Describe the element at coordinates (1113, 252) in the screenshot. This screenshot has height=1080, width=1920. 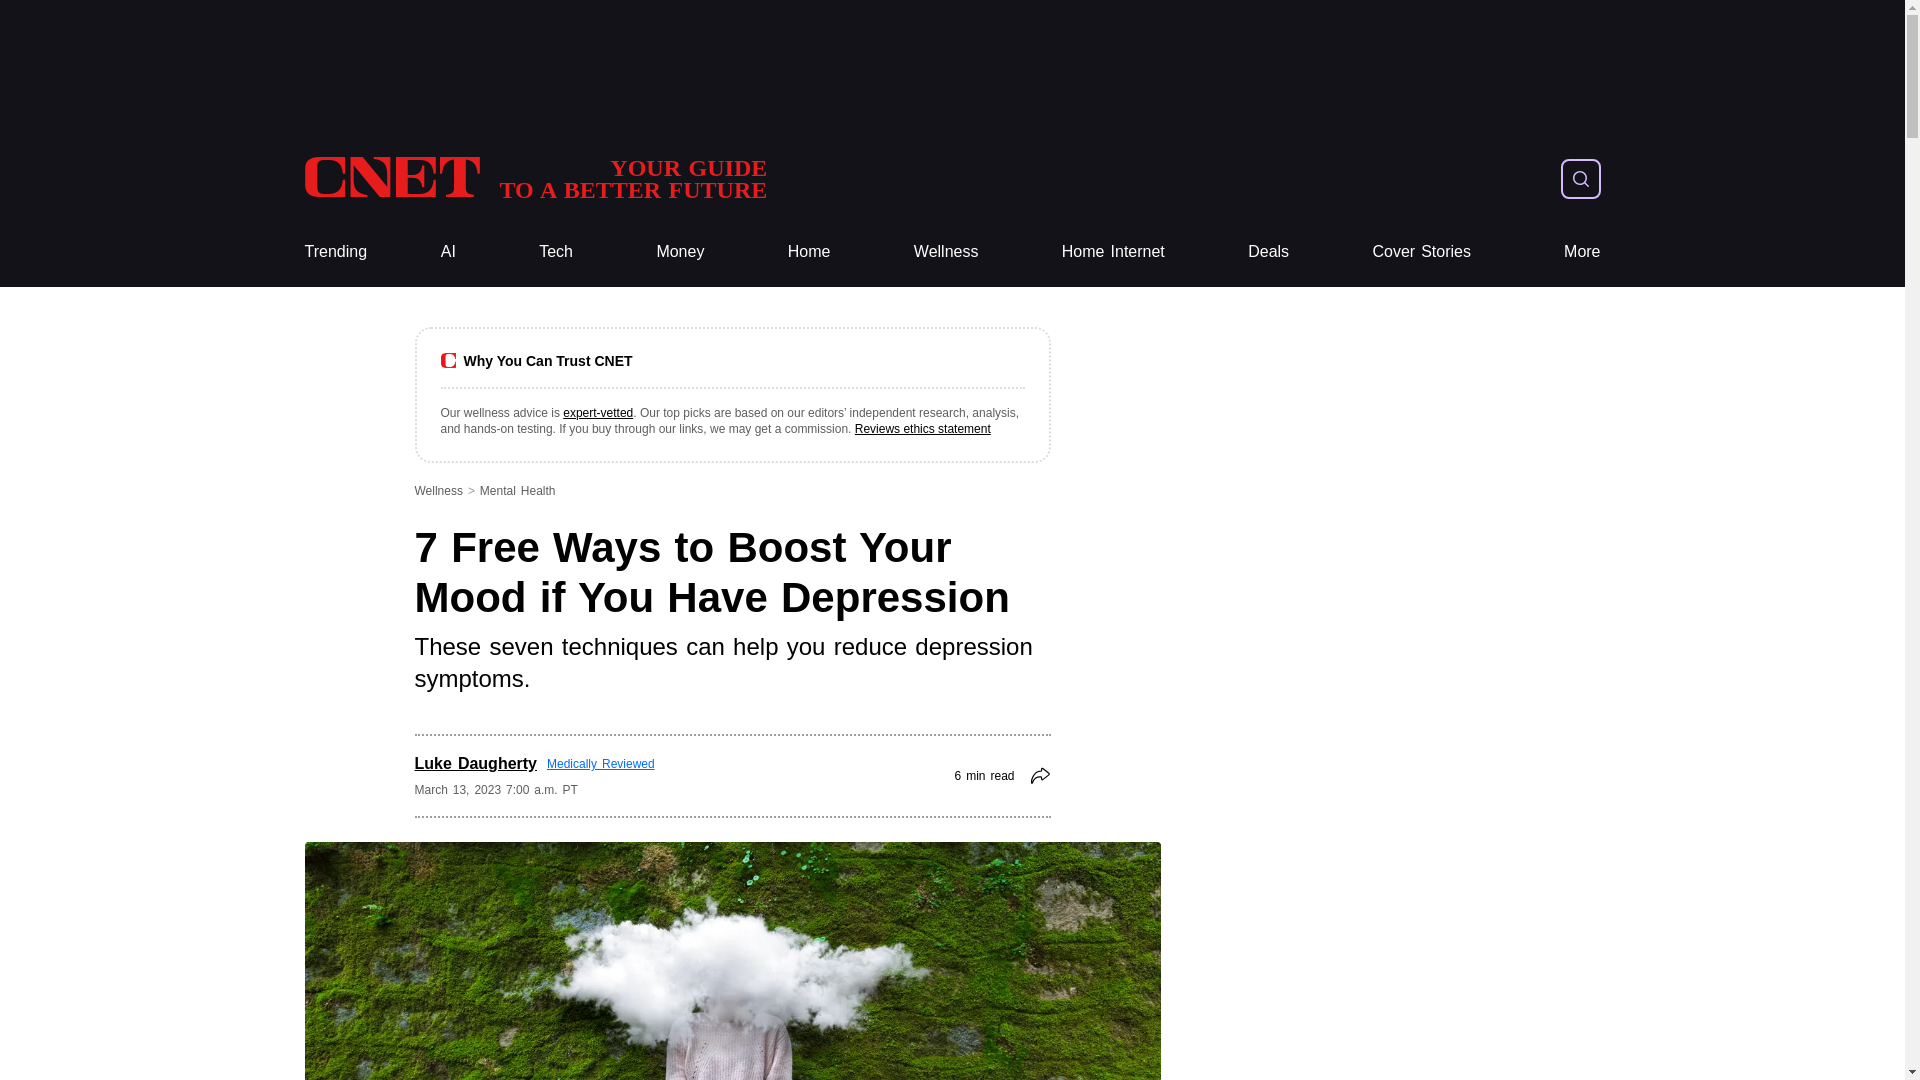
I see `Home Internet` at that location.